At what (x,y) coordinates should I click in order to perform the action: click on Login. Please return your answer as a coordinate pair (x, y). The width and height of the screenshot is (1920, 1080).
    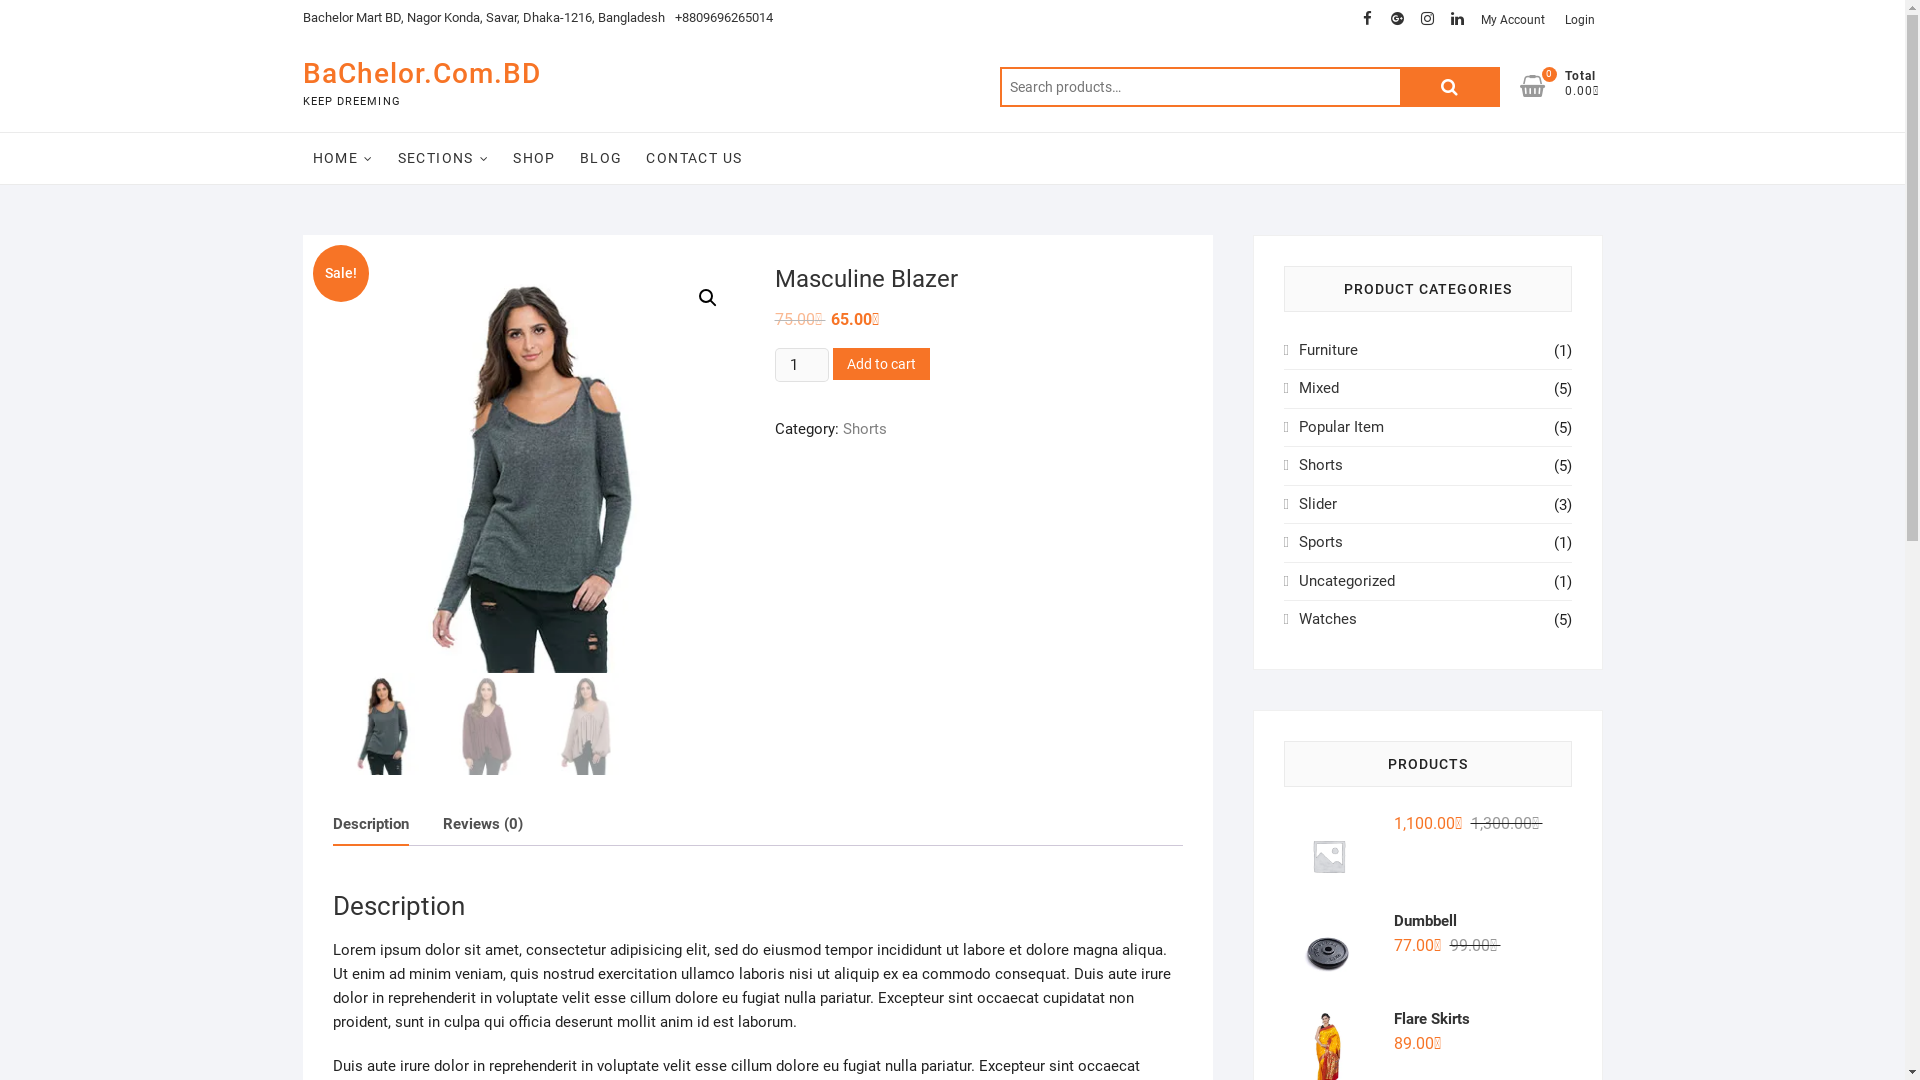
    Looking at the image, I should click on (1579, 20).